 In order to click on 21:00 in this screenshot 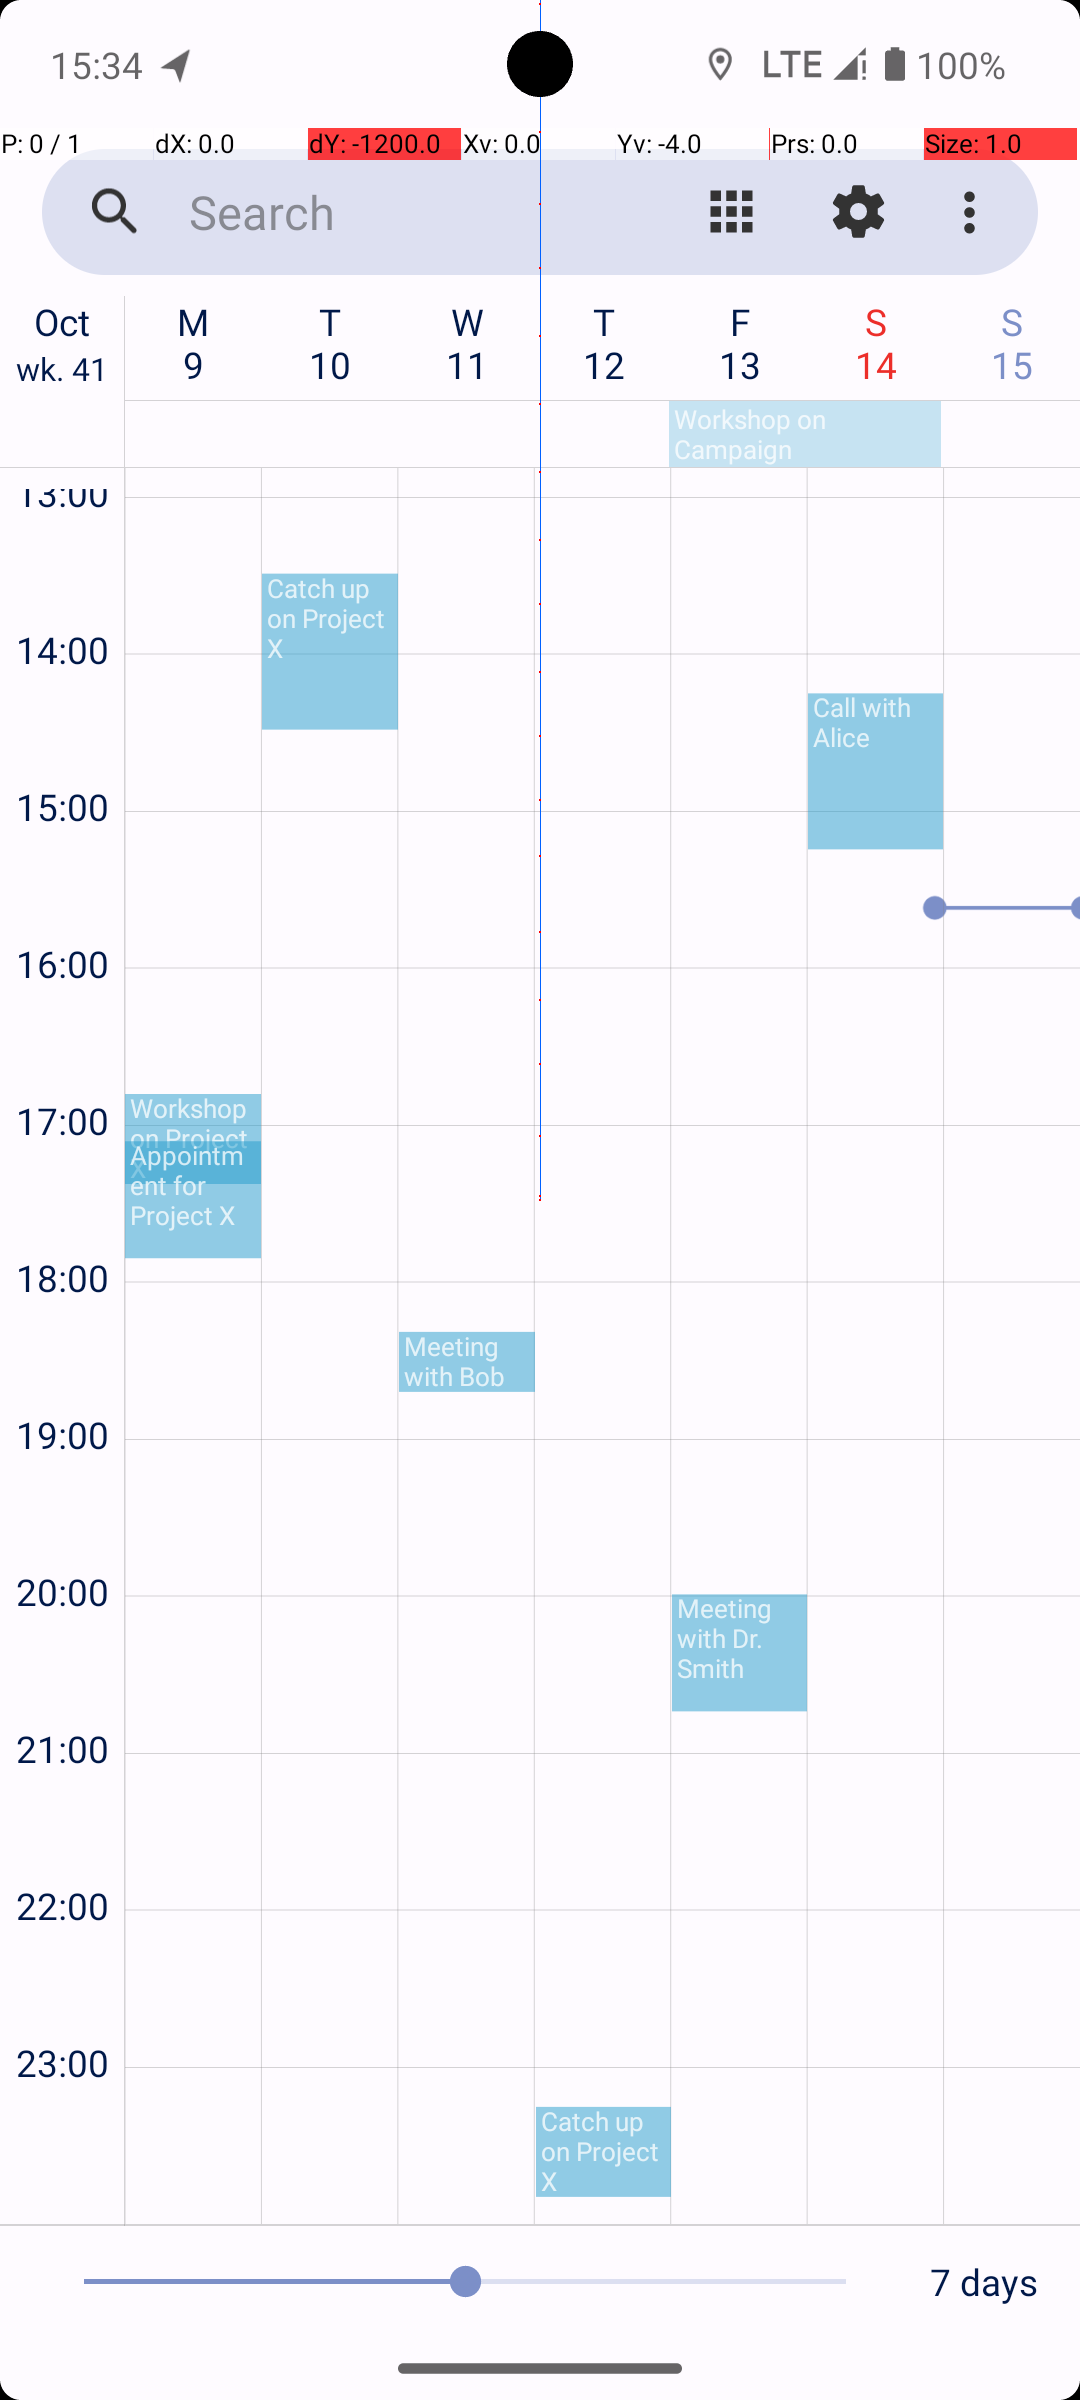, I will do `click(62, 1696)`.